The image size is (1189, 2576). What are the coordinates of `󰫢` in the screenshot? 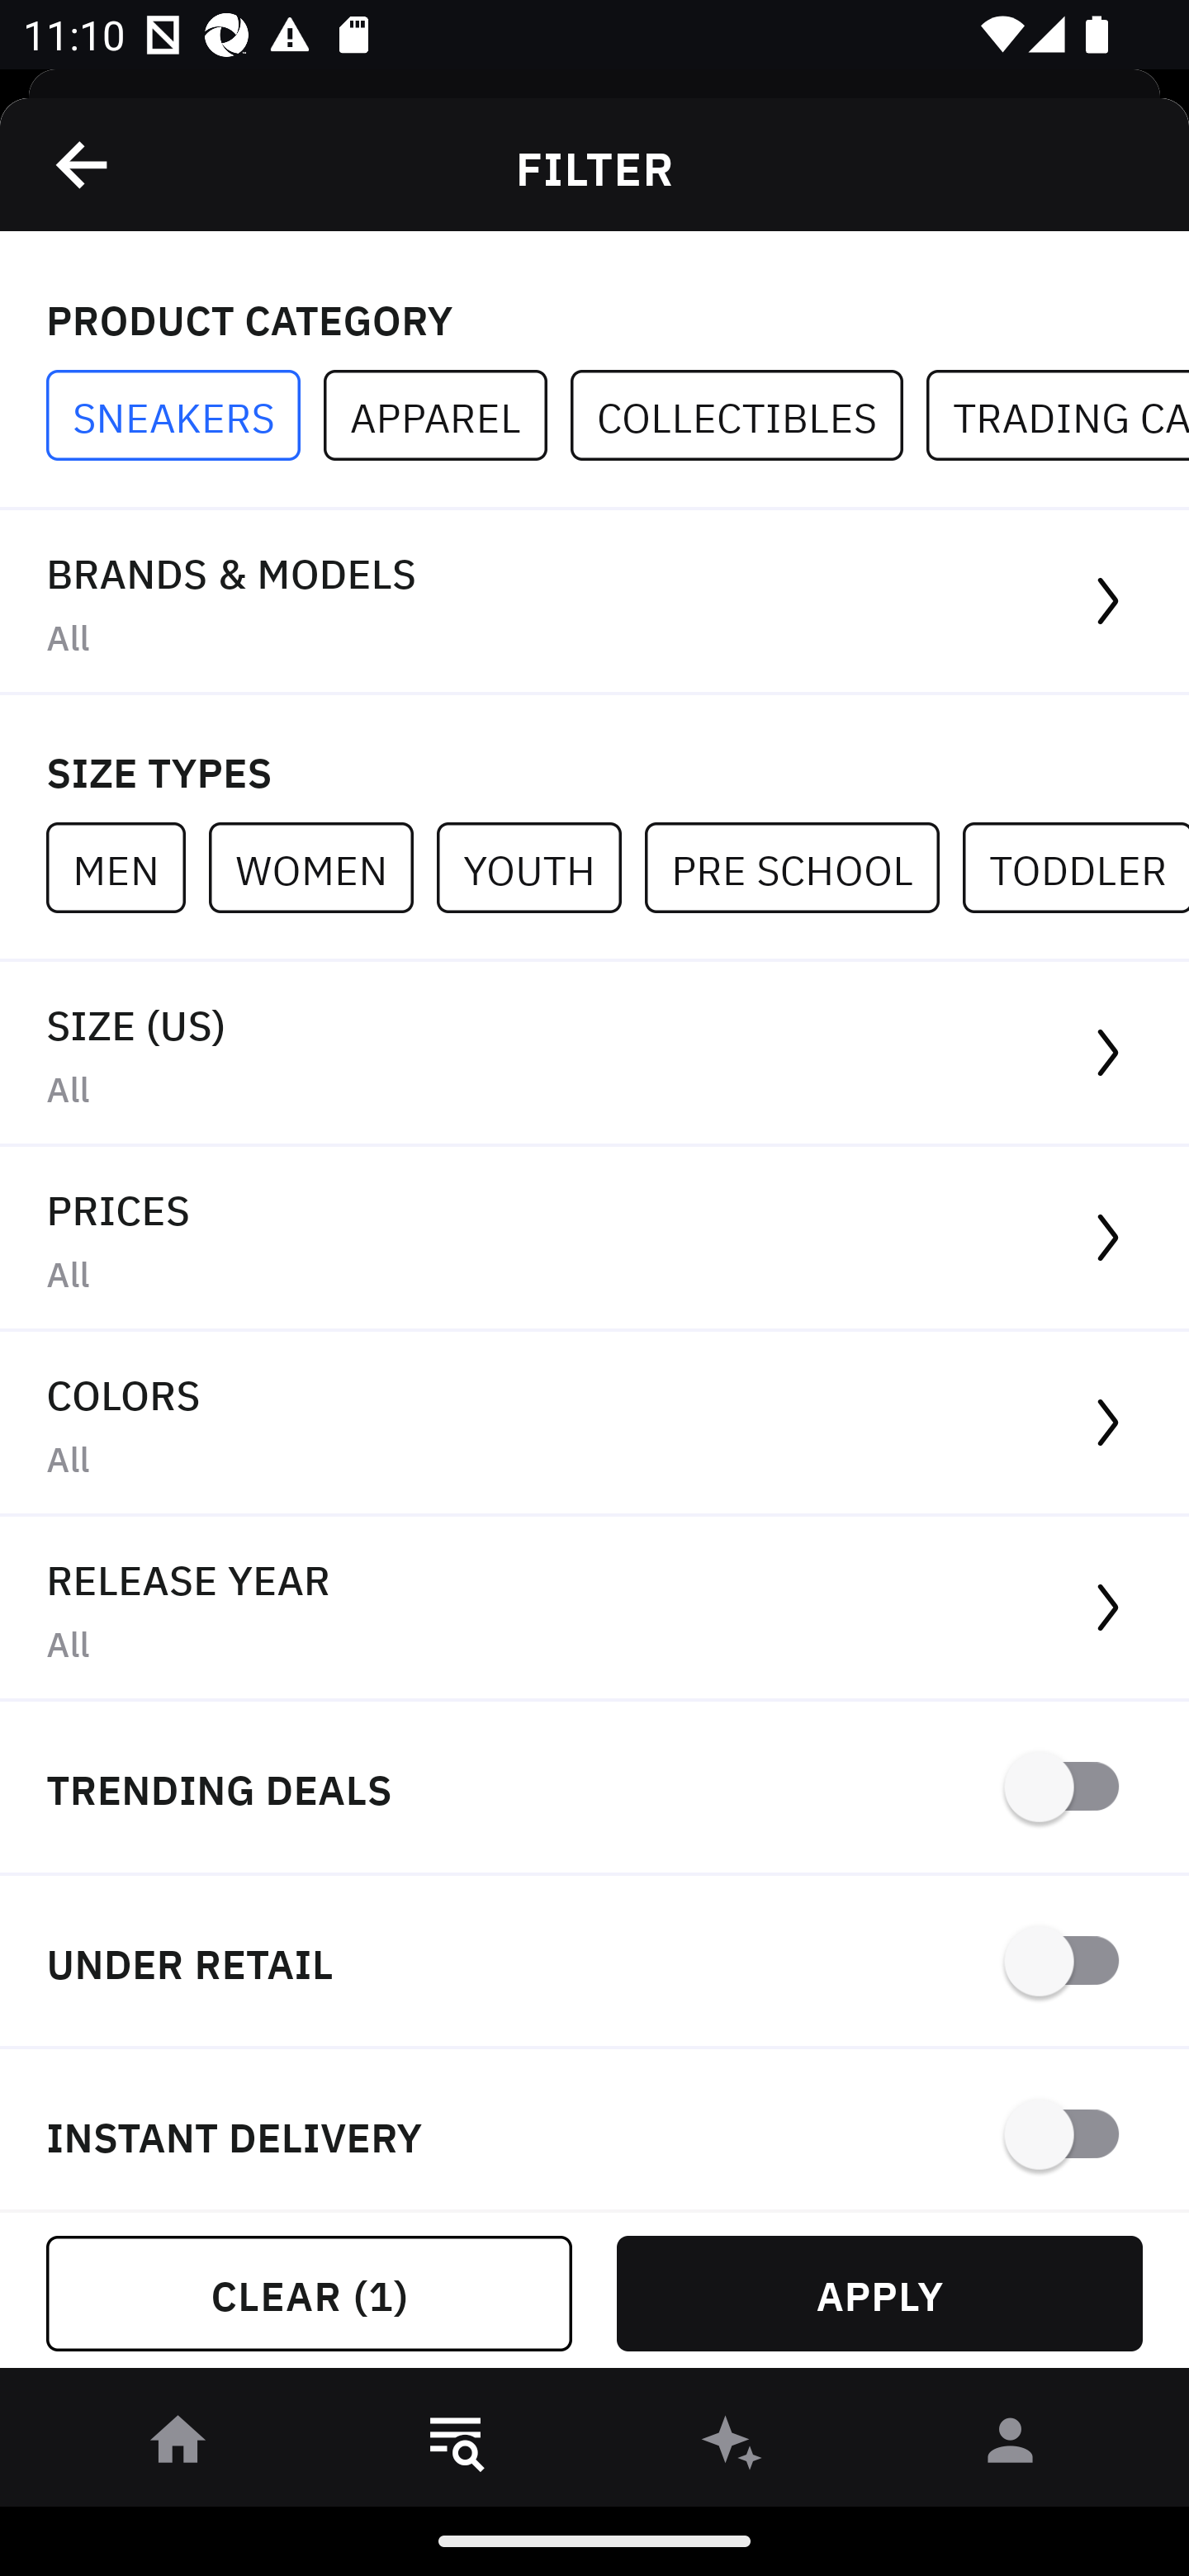 It's located at (733, 2446).